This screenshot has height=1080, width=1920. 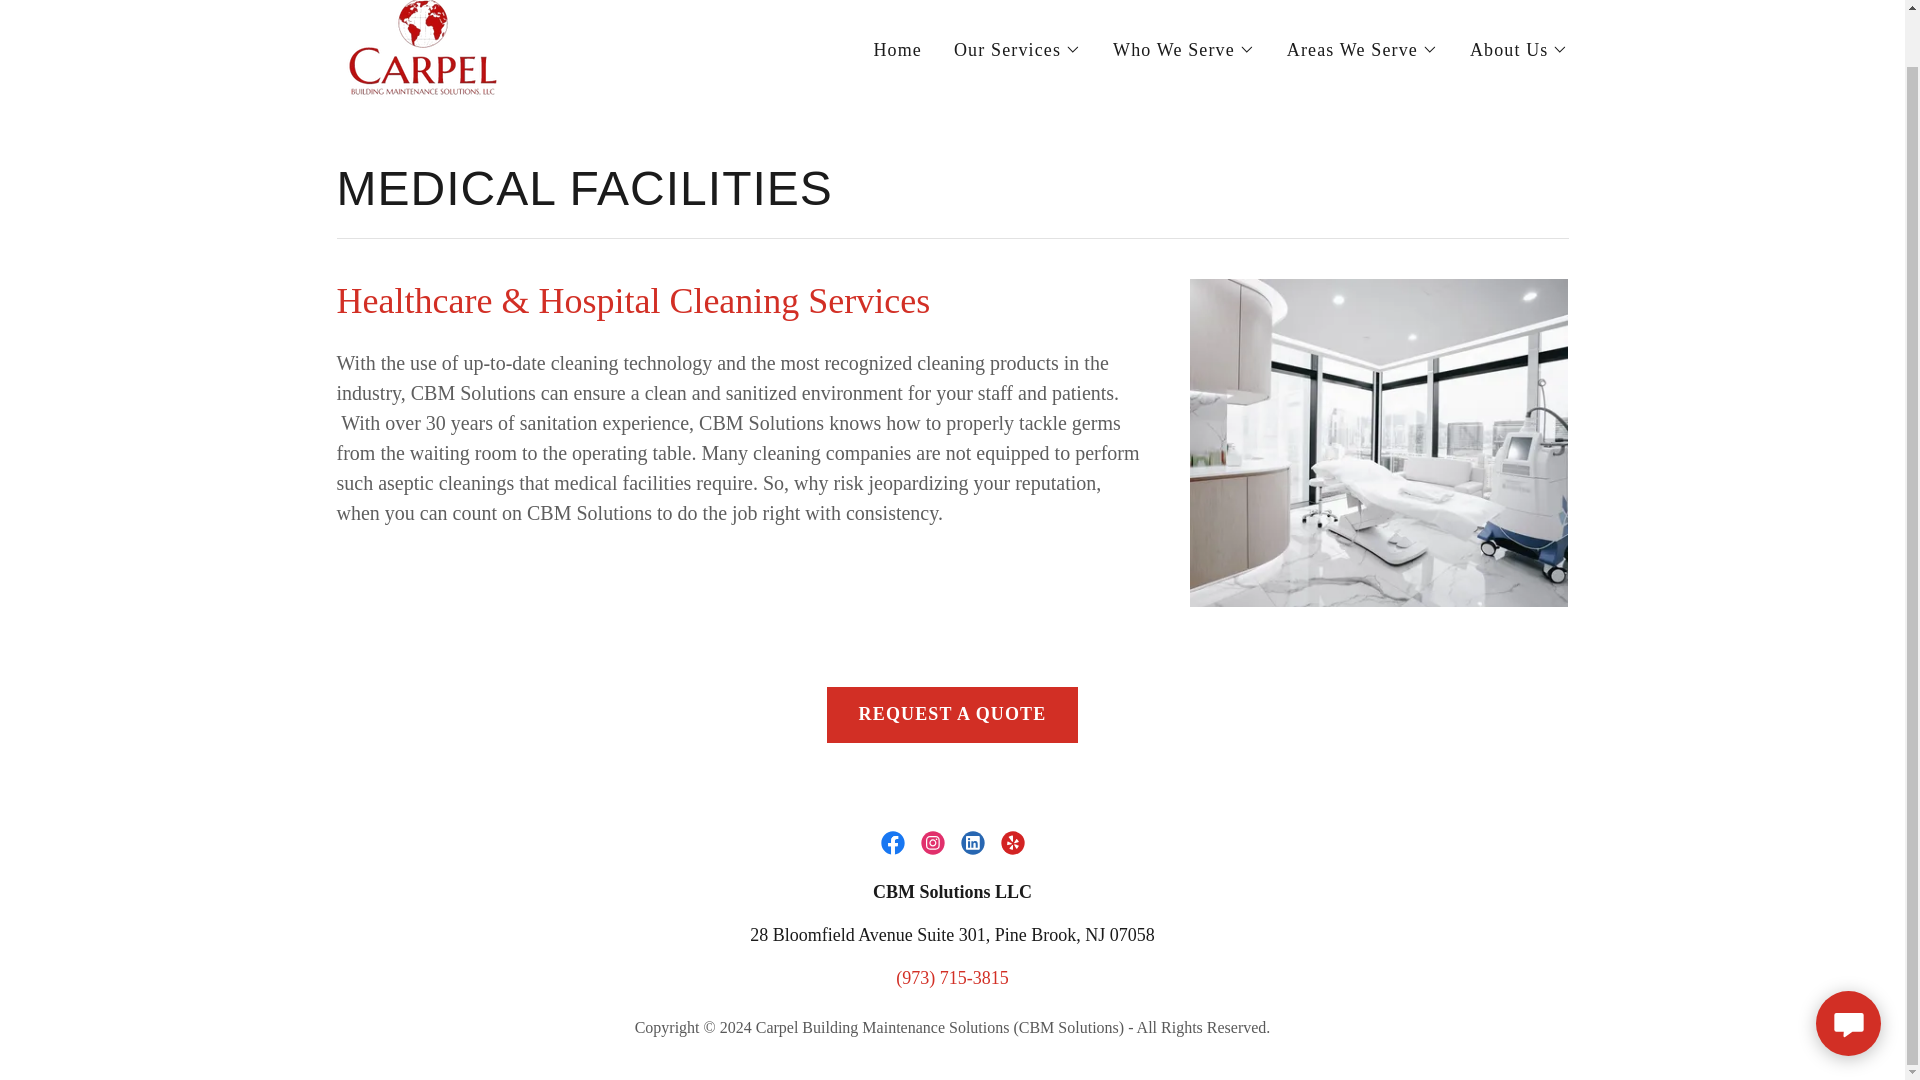 What do you see at coordinates (1017, 49) in the screenshot?
I see `Our Services` at bounding box center [1017, 49].